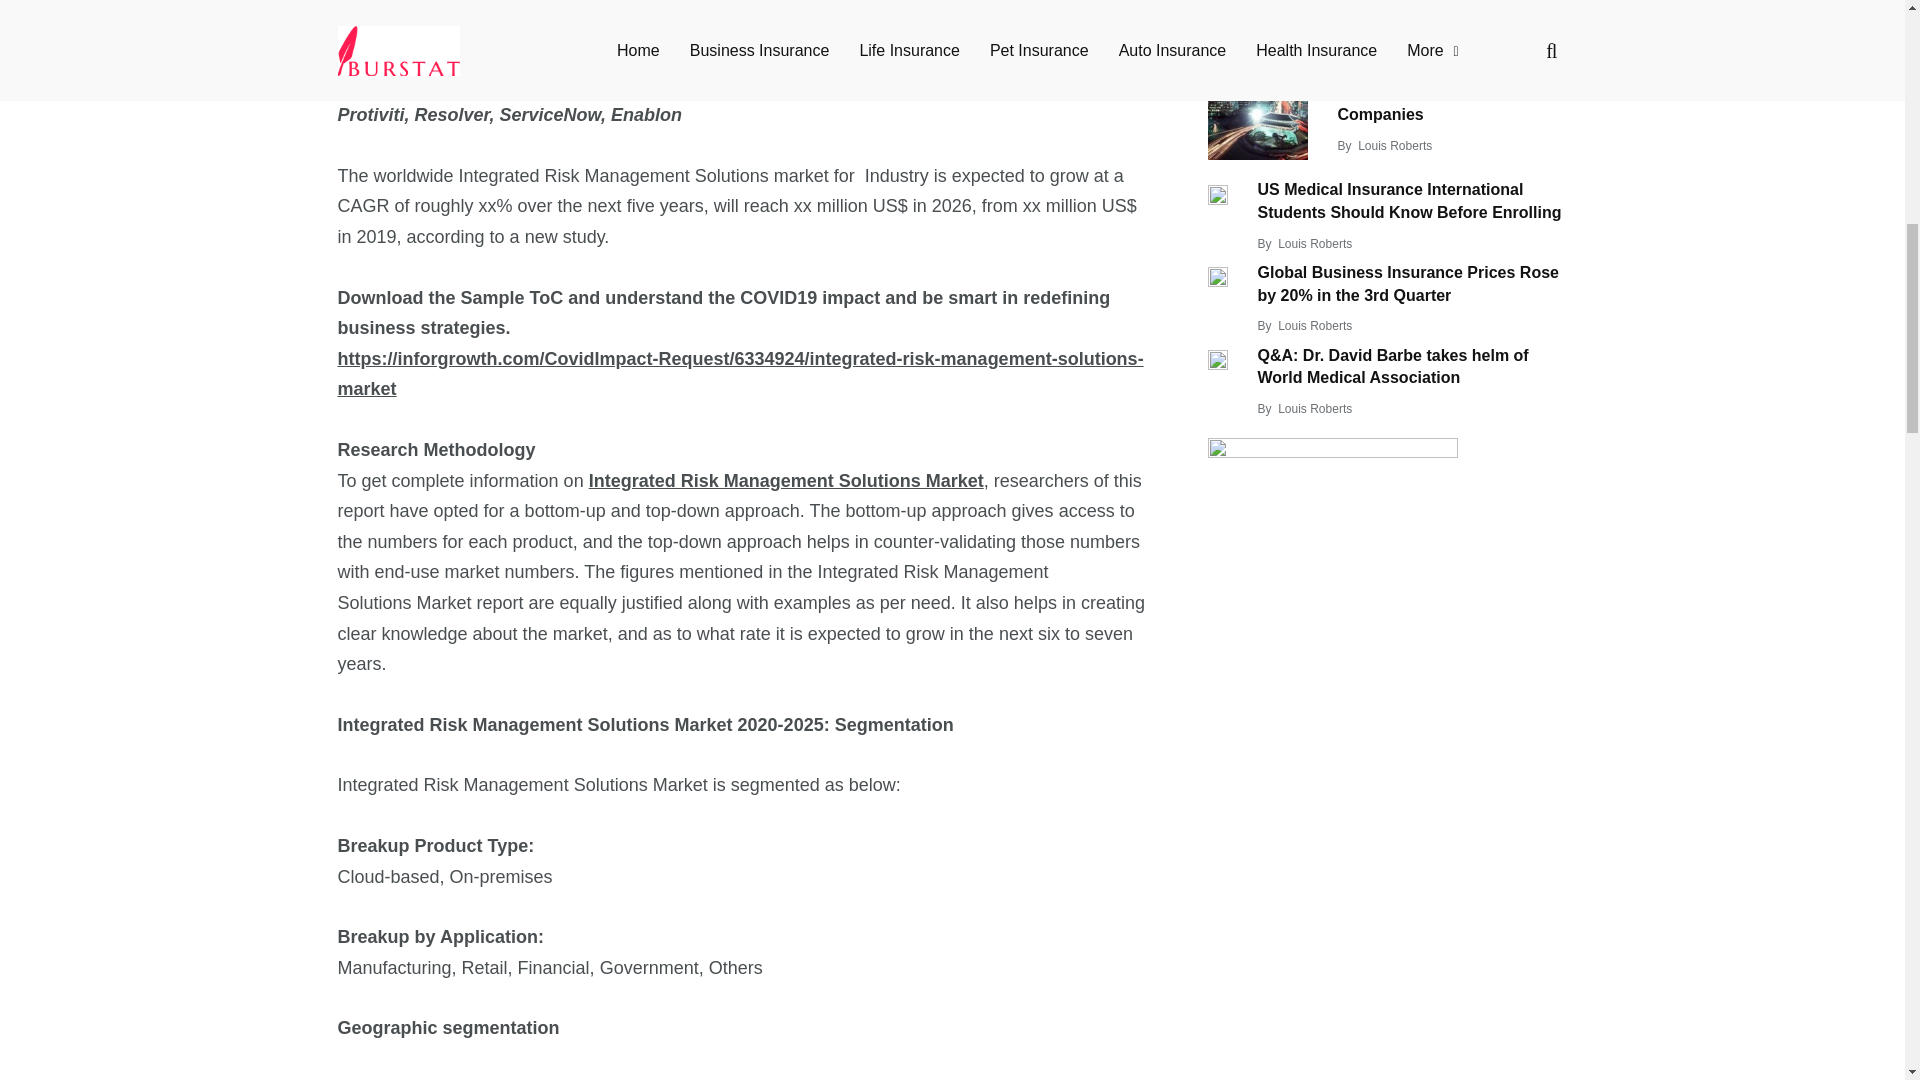  I want to click on Posts by Louis Roberts, so click(1394, 146).